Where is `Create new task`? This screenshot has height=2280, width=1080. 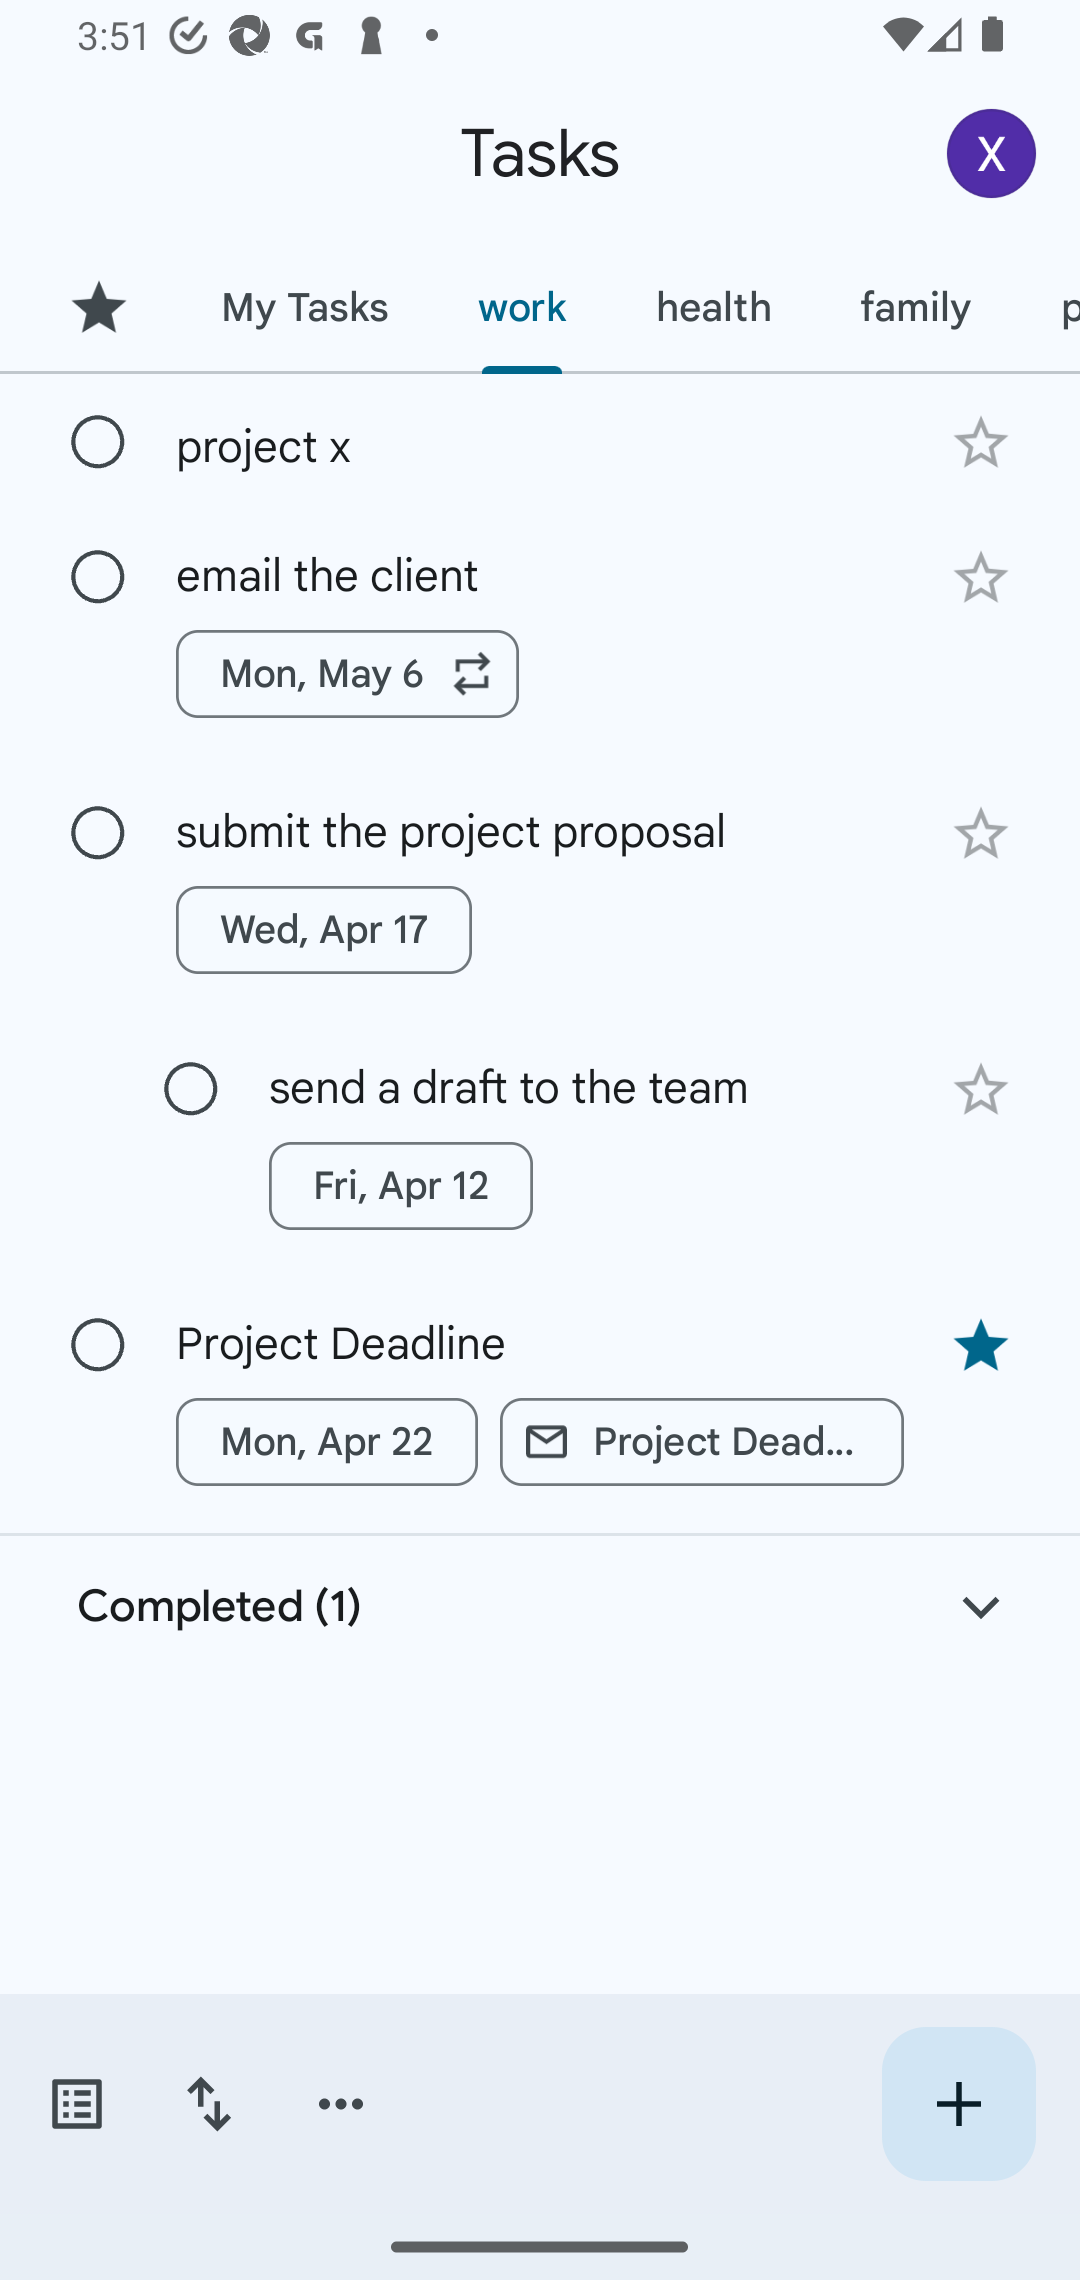
Create new task is located at coordinates (958, 2104).